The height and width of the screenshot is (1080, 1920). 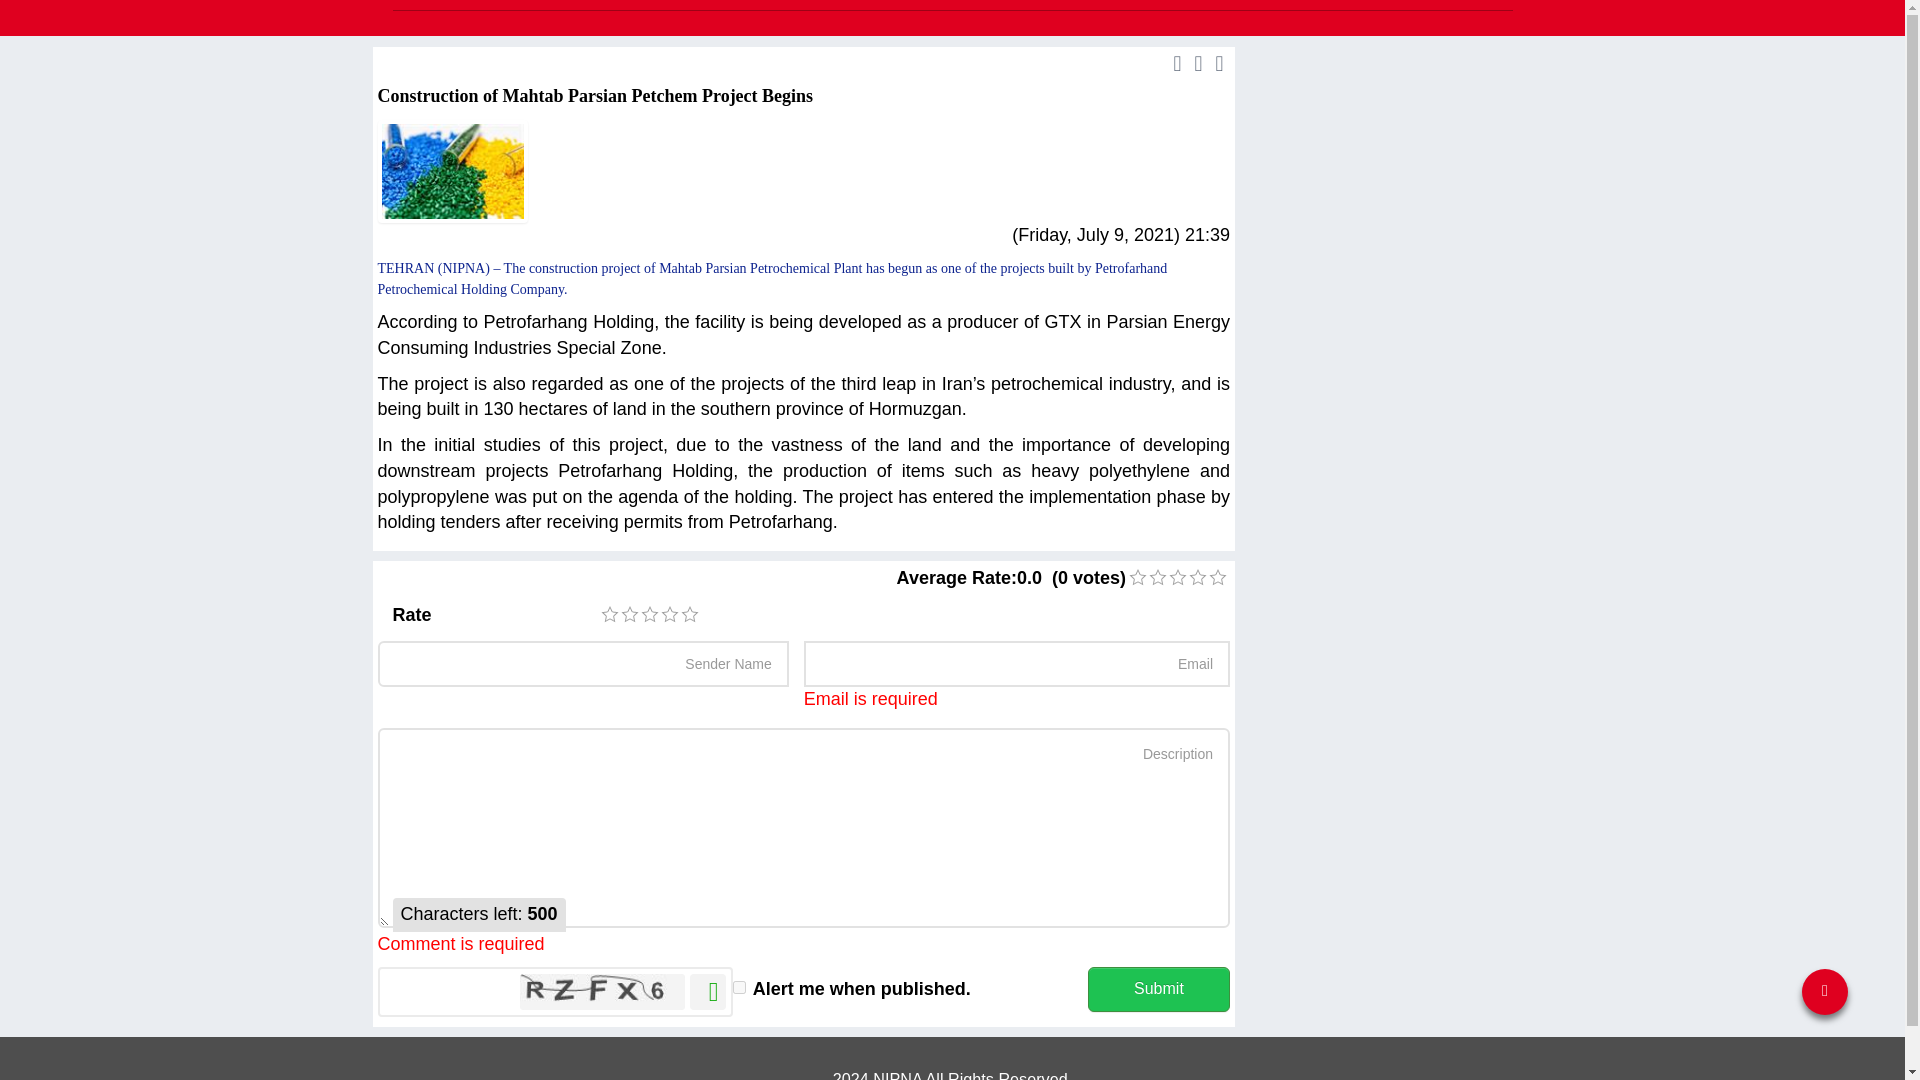 What do you see at coordinates (1220, 62) in the screenshot?
I see `Tell a Friend` at bounding box center [1220, 62].